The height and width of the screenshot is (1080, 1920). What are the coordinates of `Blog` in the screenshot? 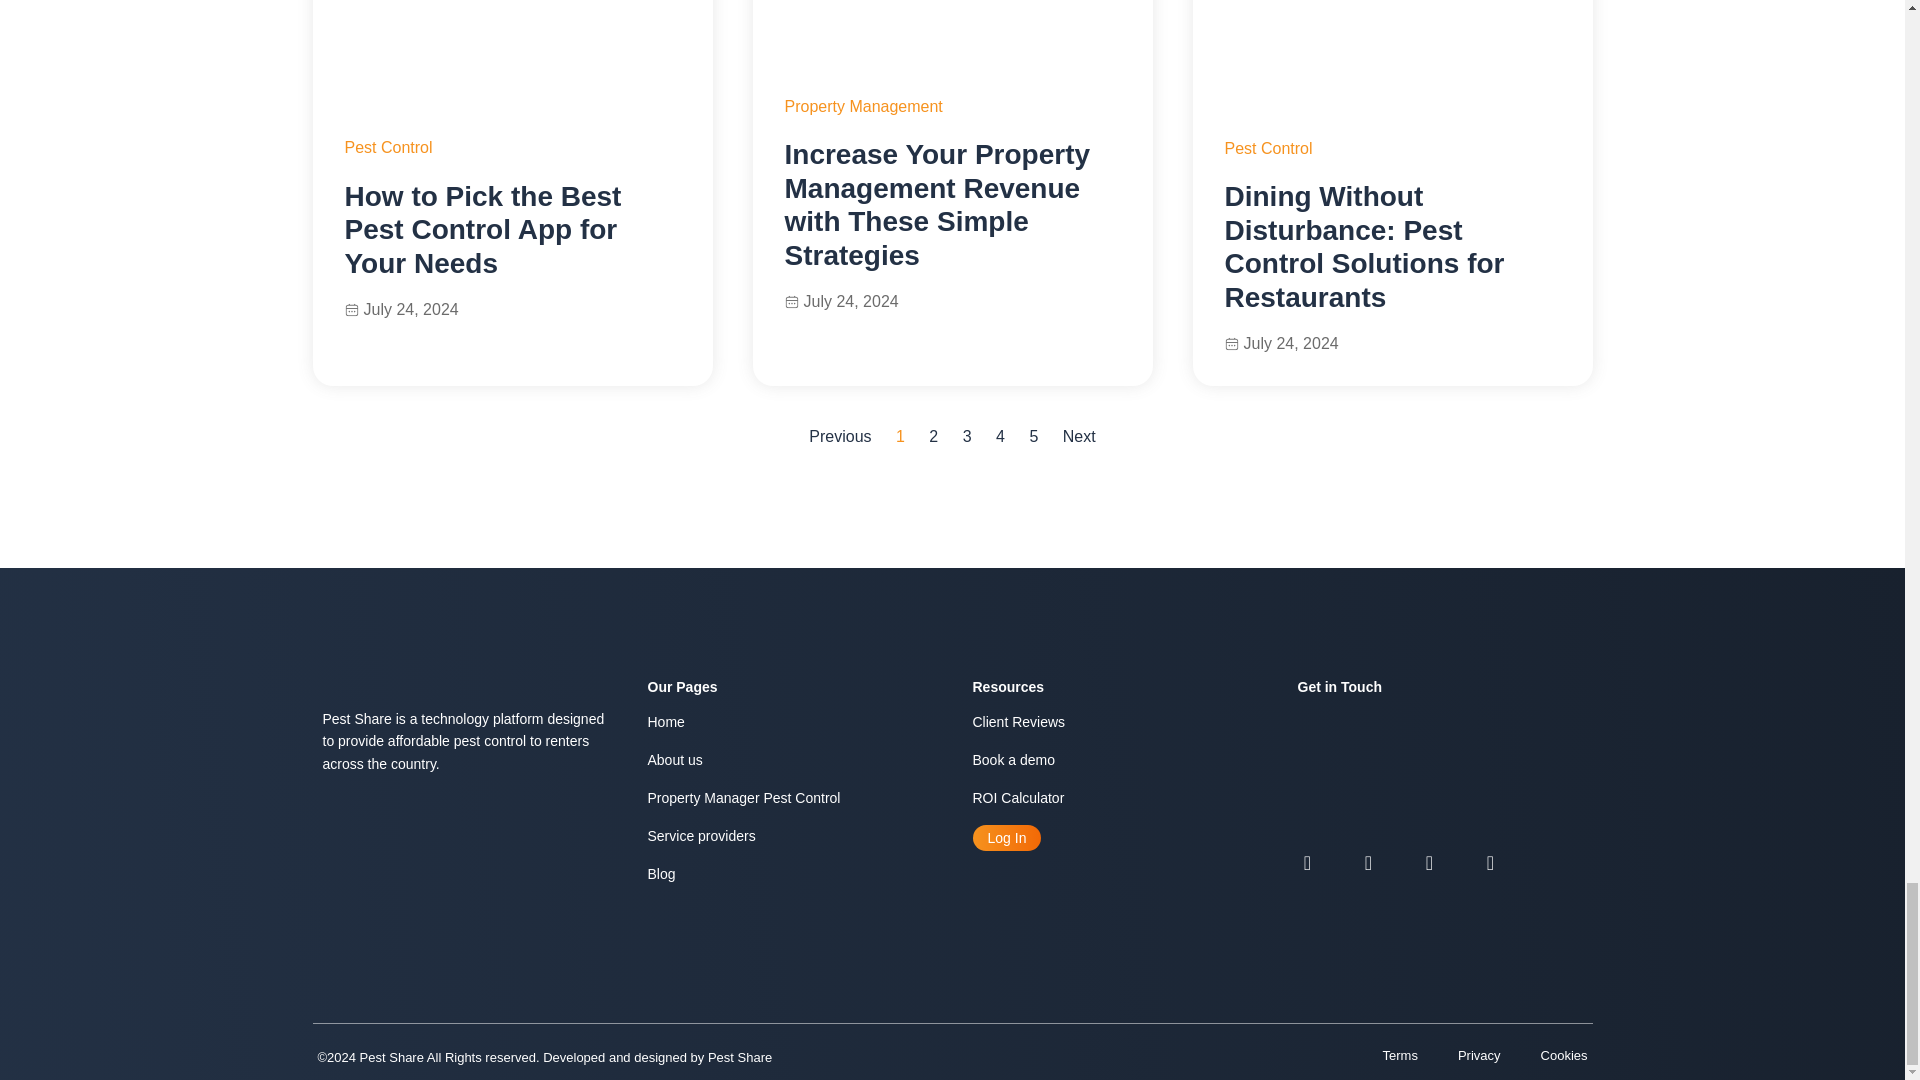 It's located at (790, 874).